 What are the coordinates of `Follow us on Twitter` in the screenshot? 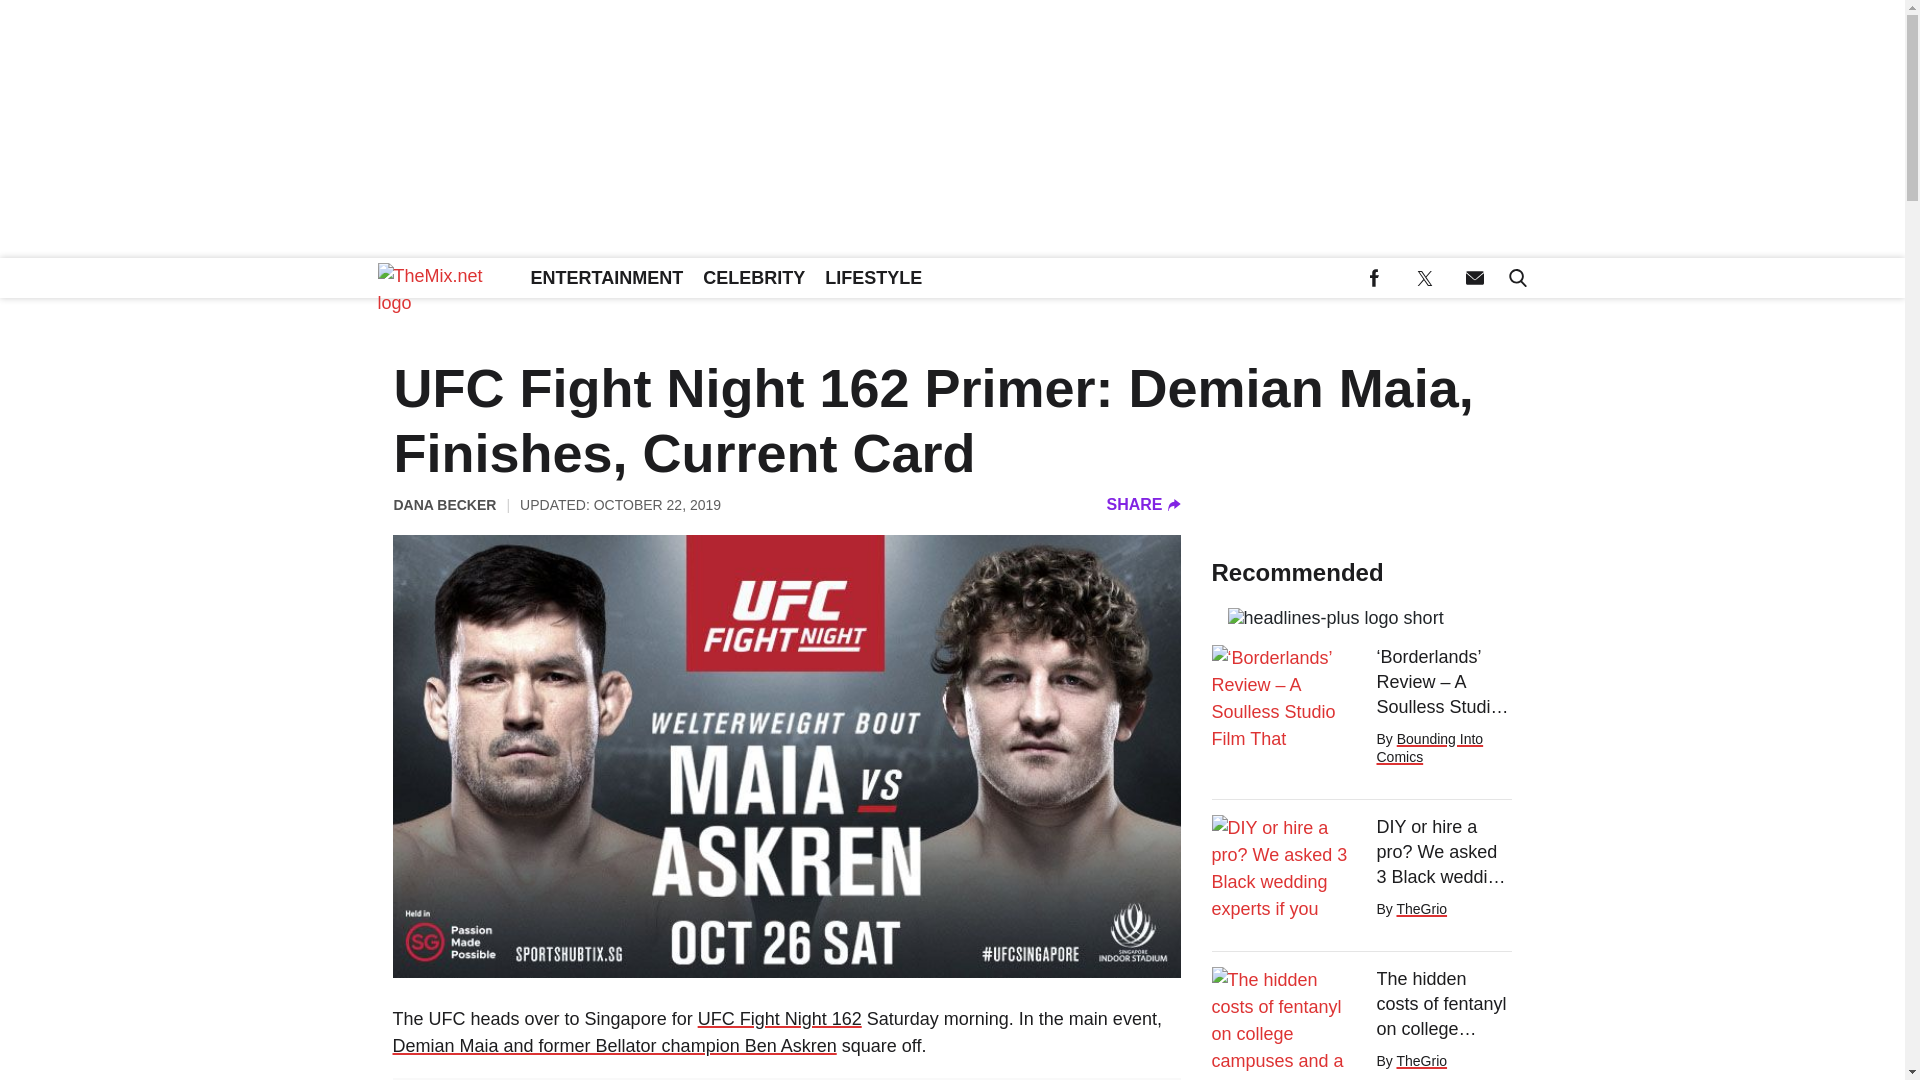 It's located at (1424, 278).